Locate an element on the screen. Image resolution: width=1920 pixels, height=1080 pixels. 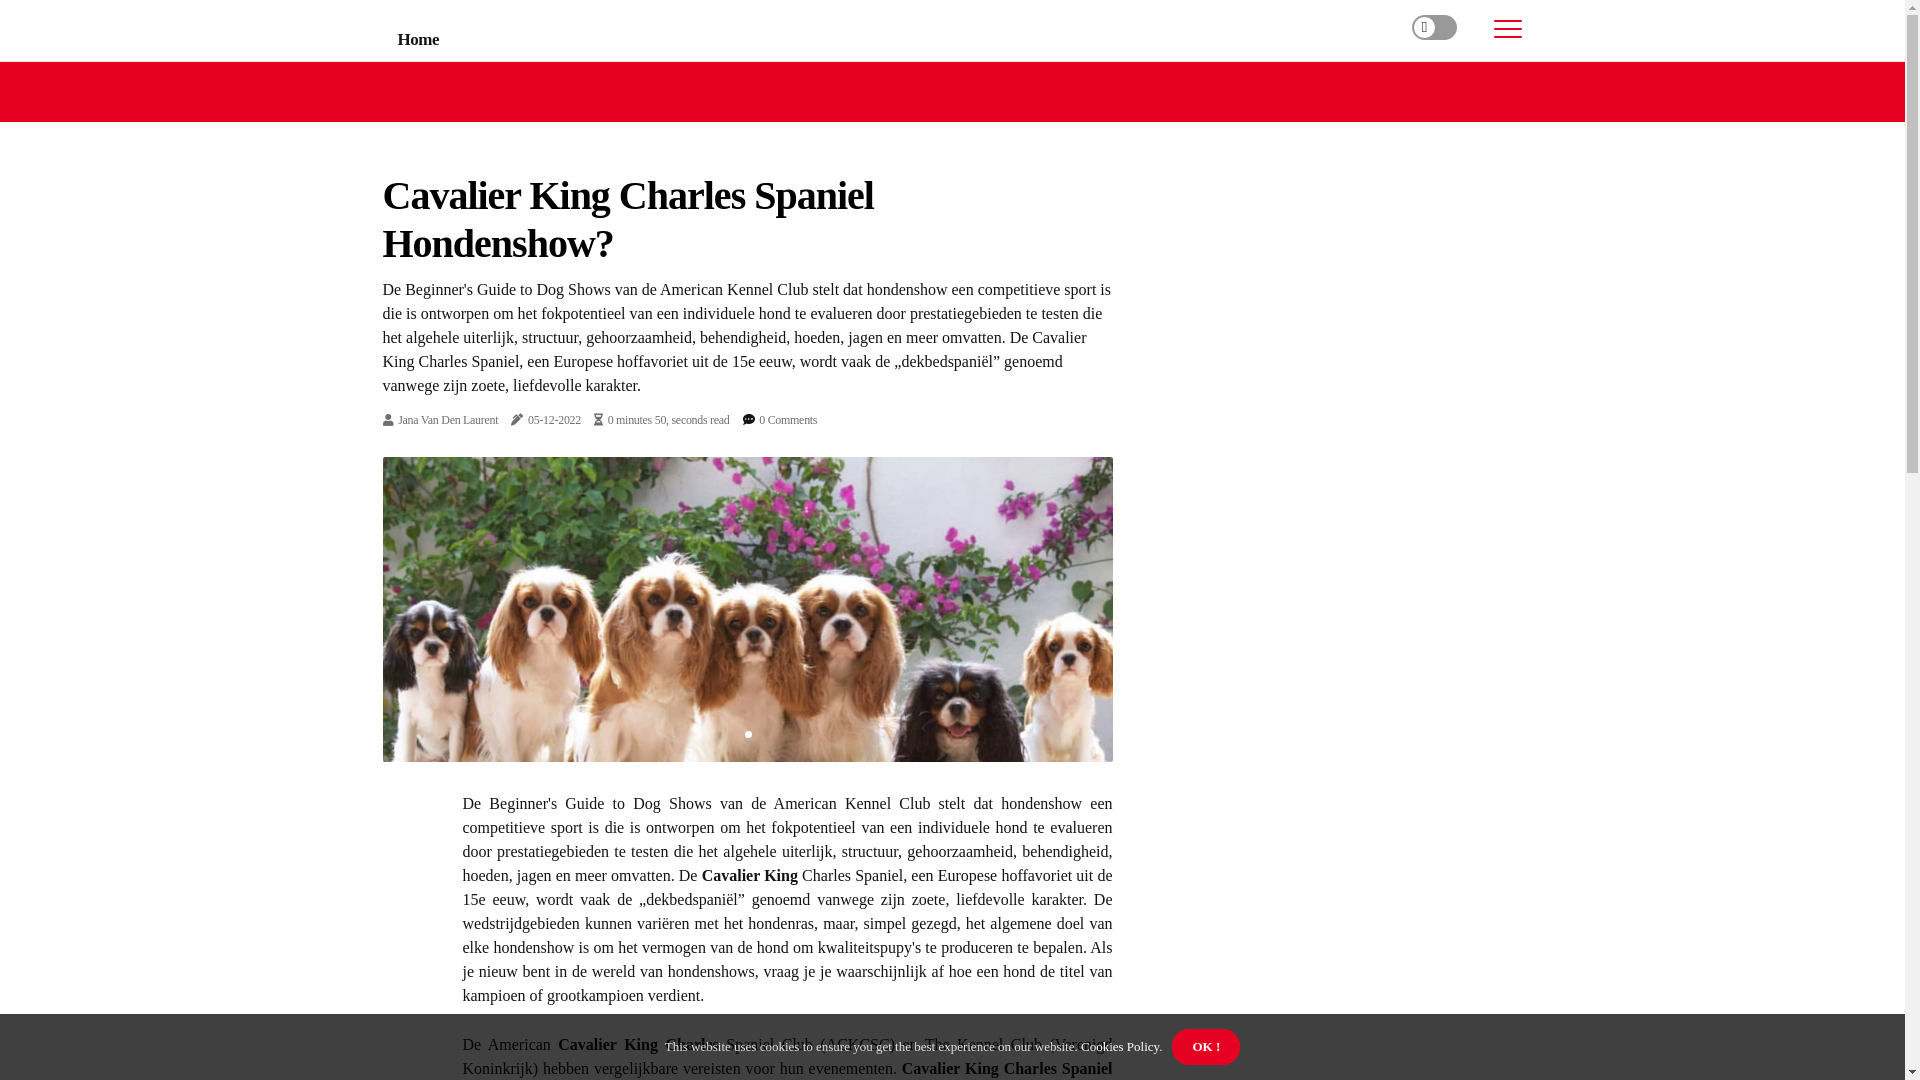
Home is located at coordinates (419, 40).